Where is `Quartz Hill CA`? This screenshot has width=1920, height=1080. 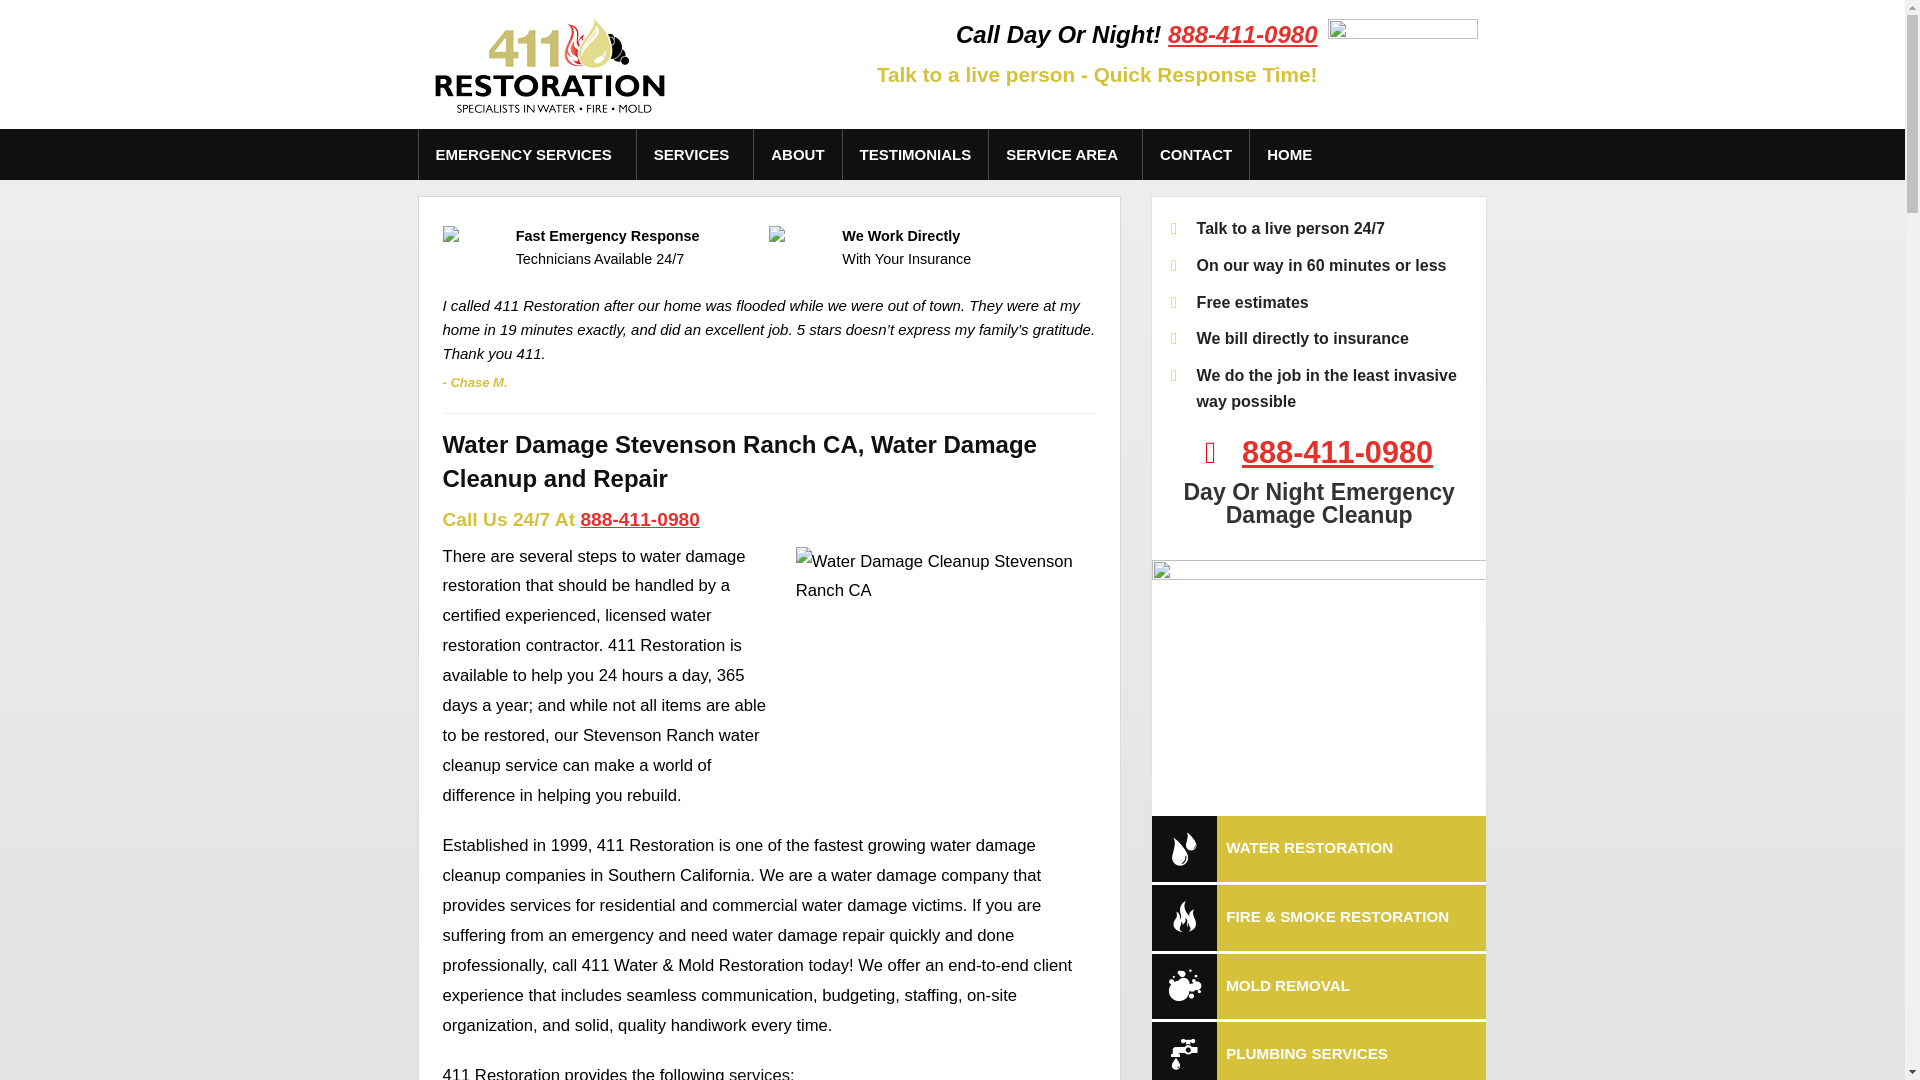
Quartz Hill CA is located at coordinates (1066, 410).